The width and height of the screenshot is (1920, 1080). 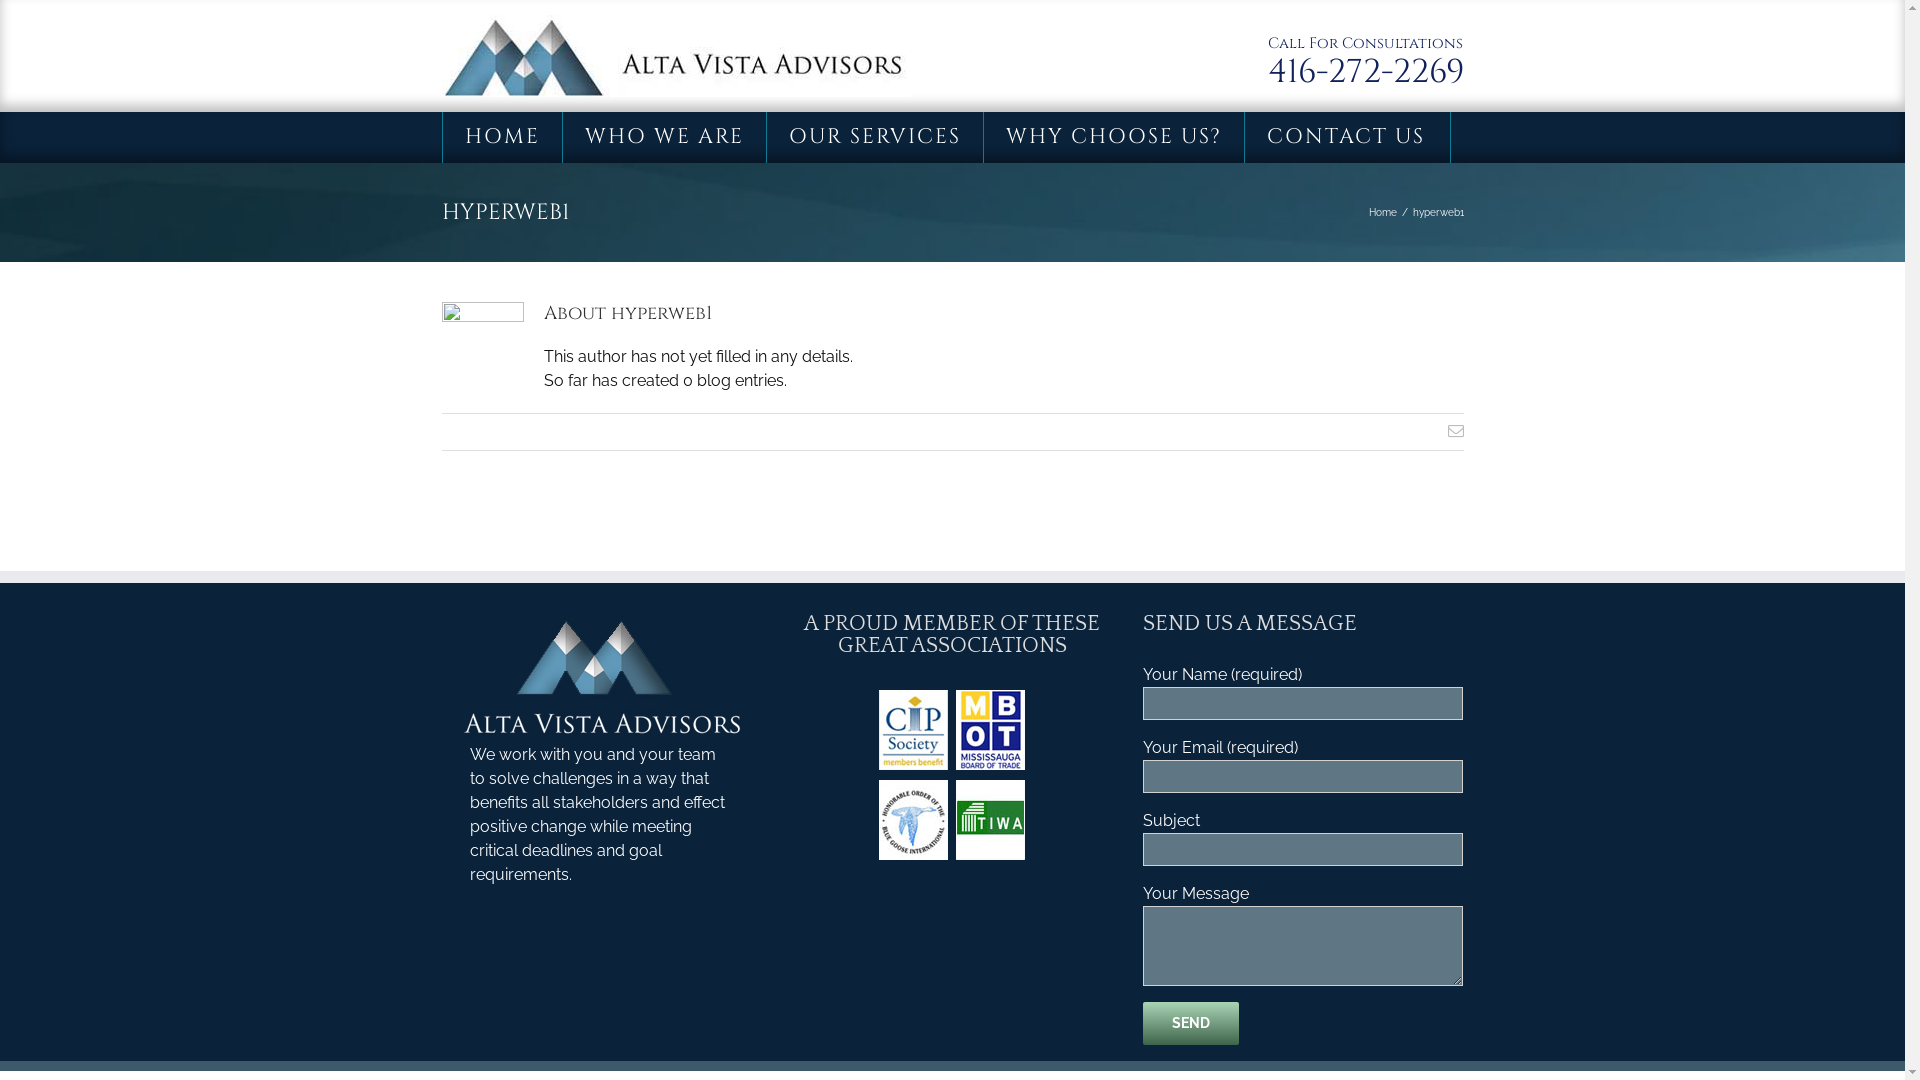 I want to click on WHY CHOOSE US?, so click(x=1114, y=138).